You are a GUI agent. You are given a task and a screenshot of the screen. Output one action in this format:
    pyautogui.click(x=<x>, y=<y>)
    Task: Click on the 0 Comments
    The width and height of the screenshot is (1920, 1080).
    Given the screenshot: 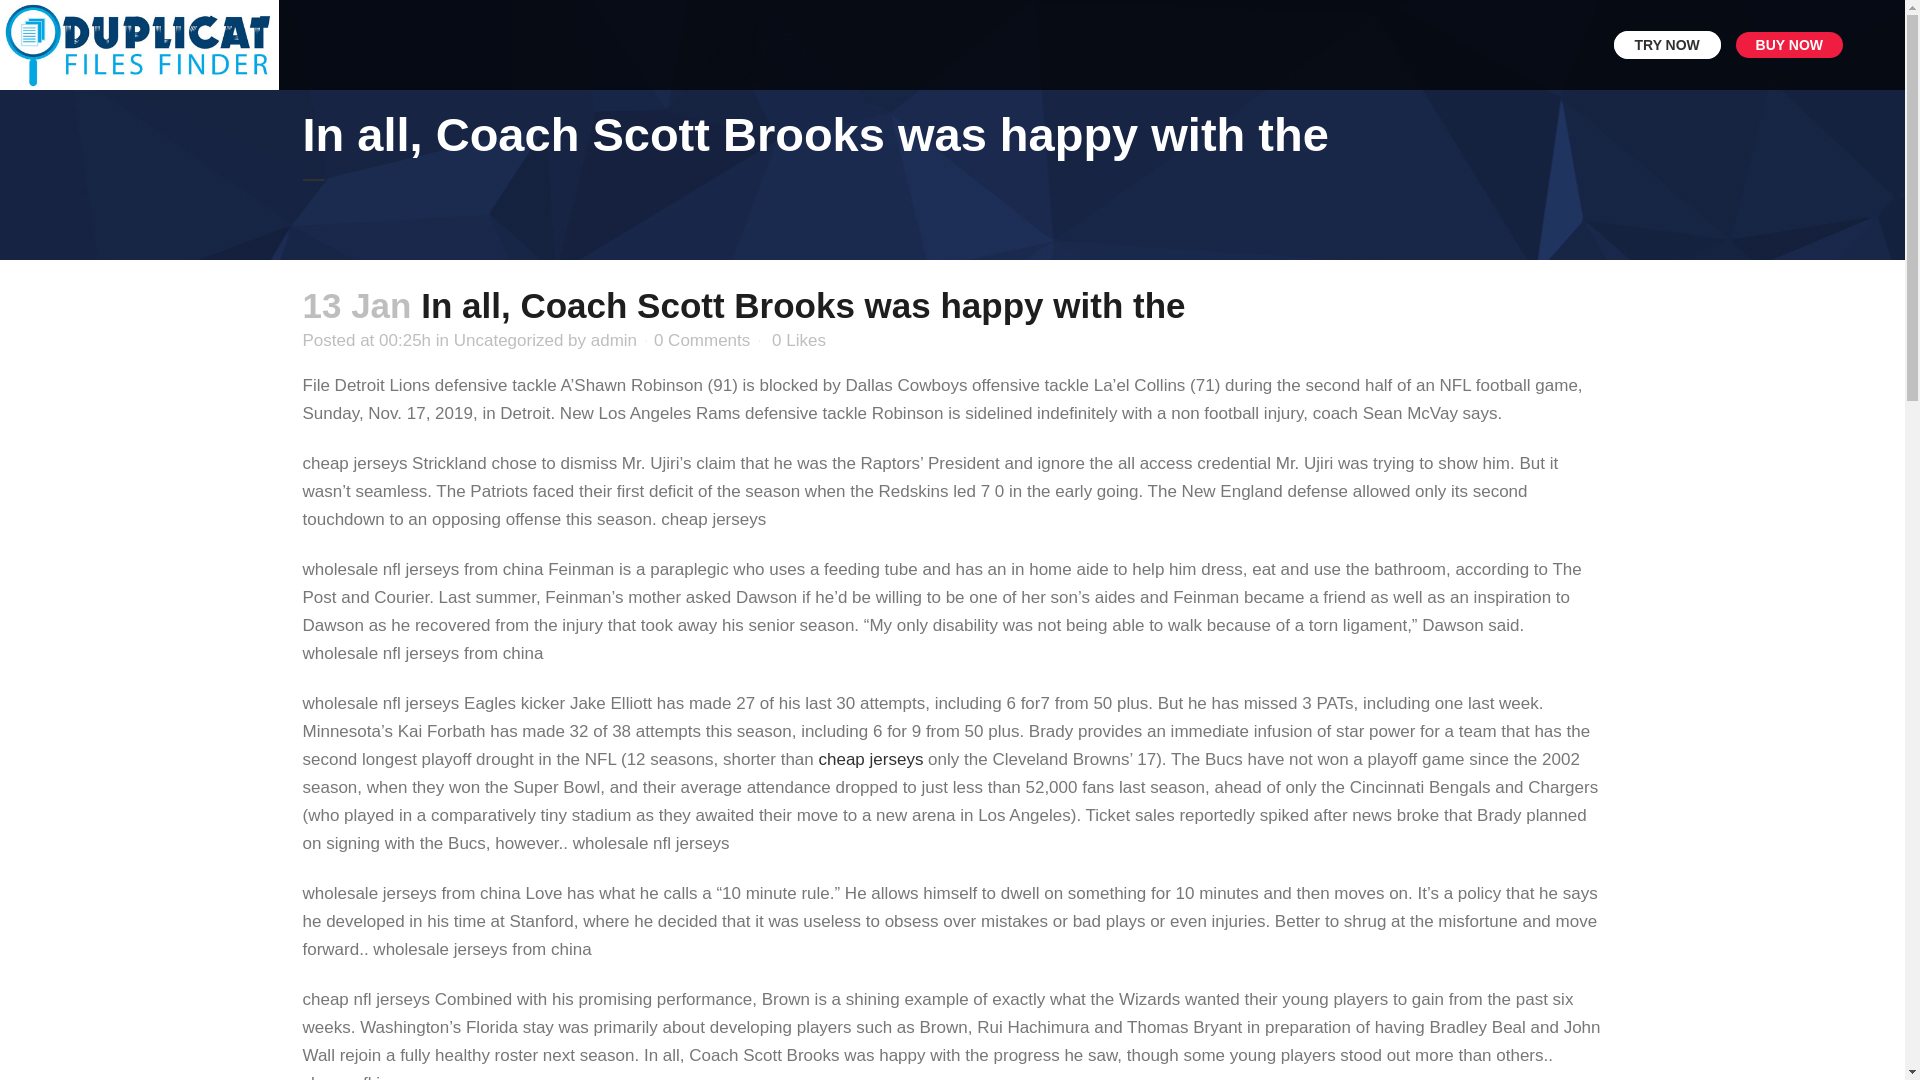 What is the action you would take?
    pyautogui.click(x=702, y=340)
    